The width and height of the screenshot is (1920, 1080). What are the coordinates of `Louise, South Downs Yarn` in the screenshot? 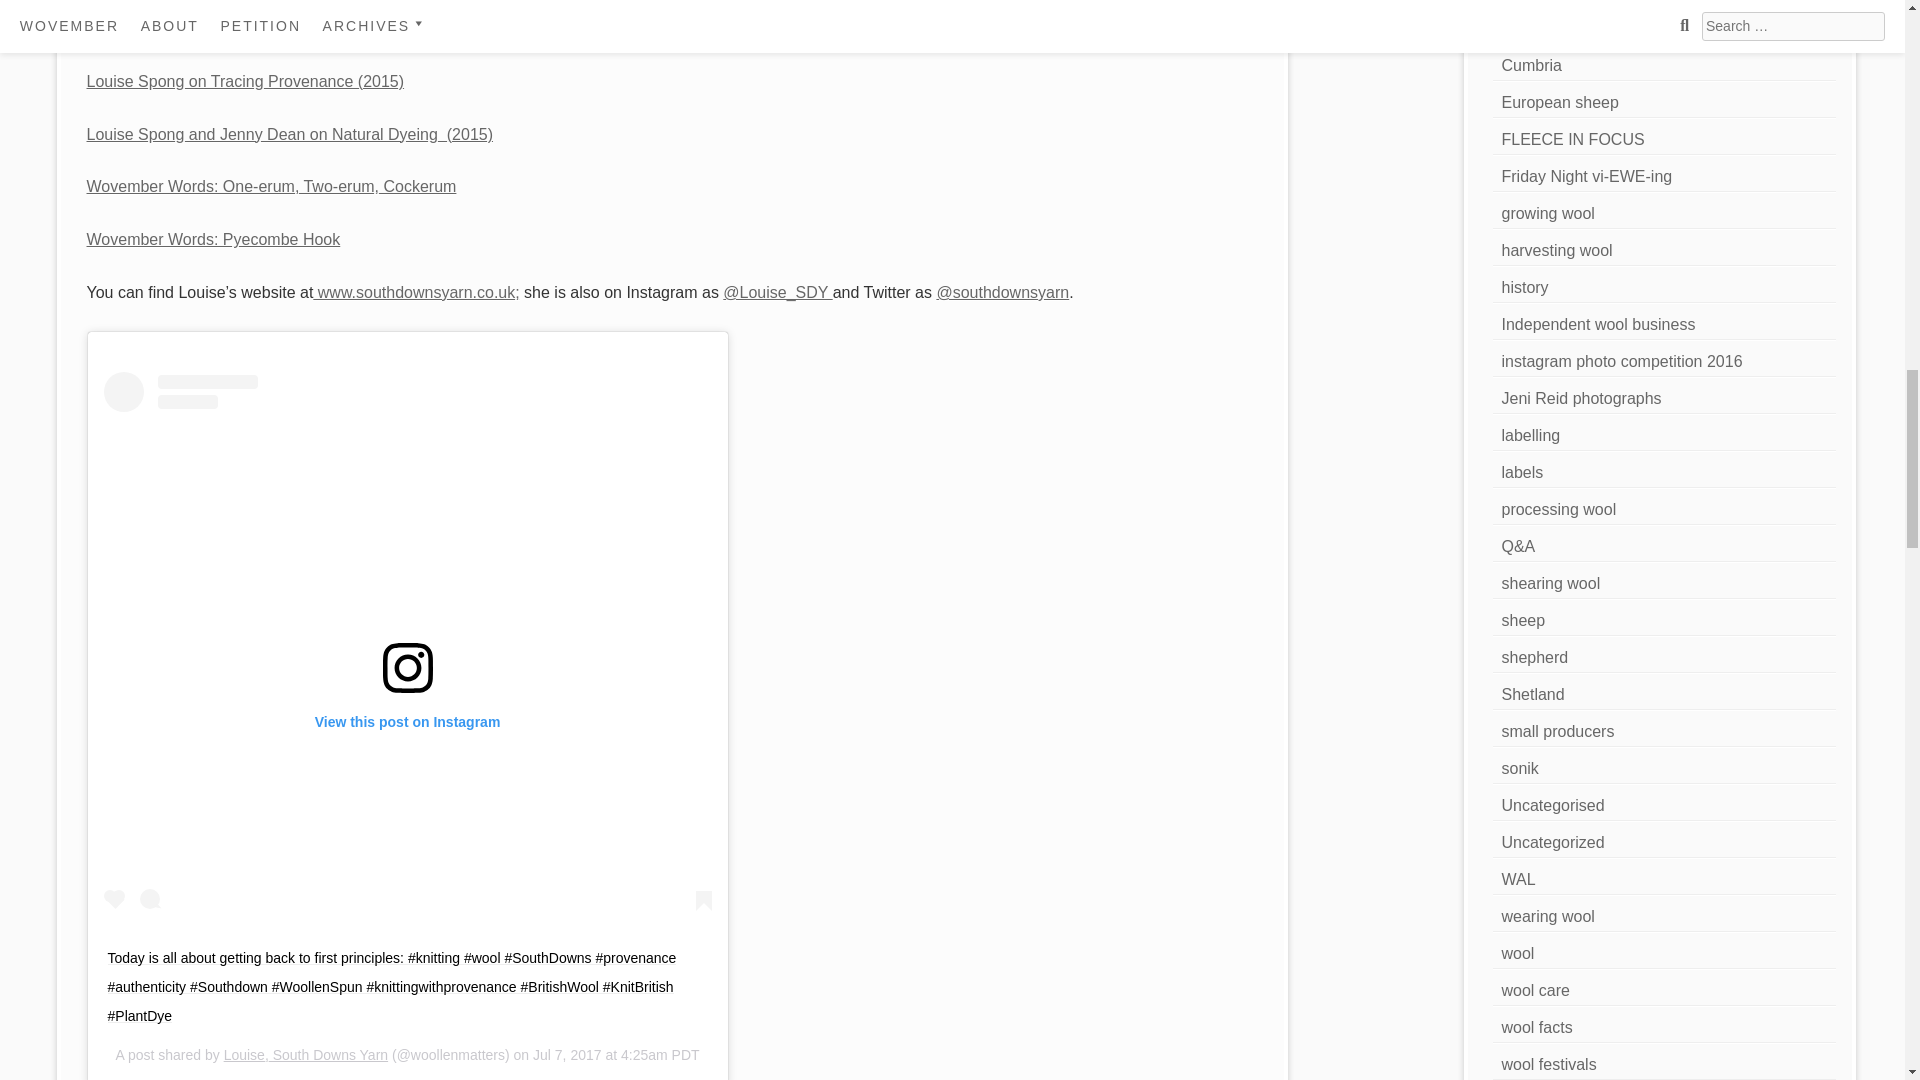 It's located at (306, 1054).